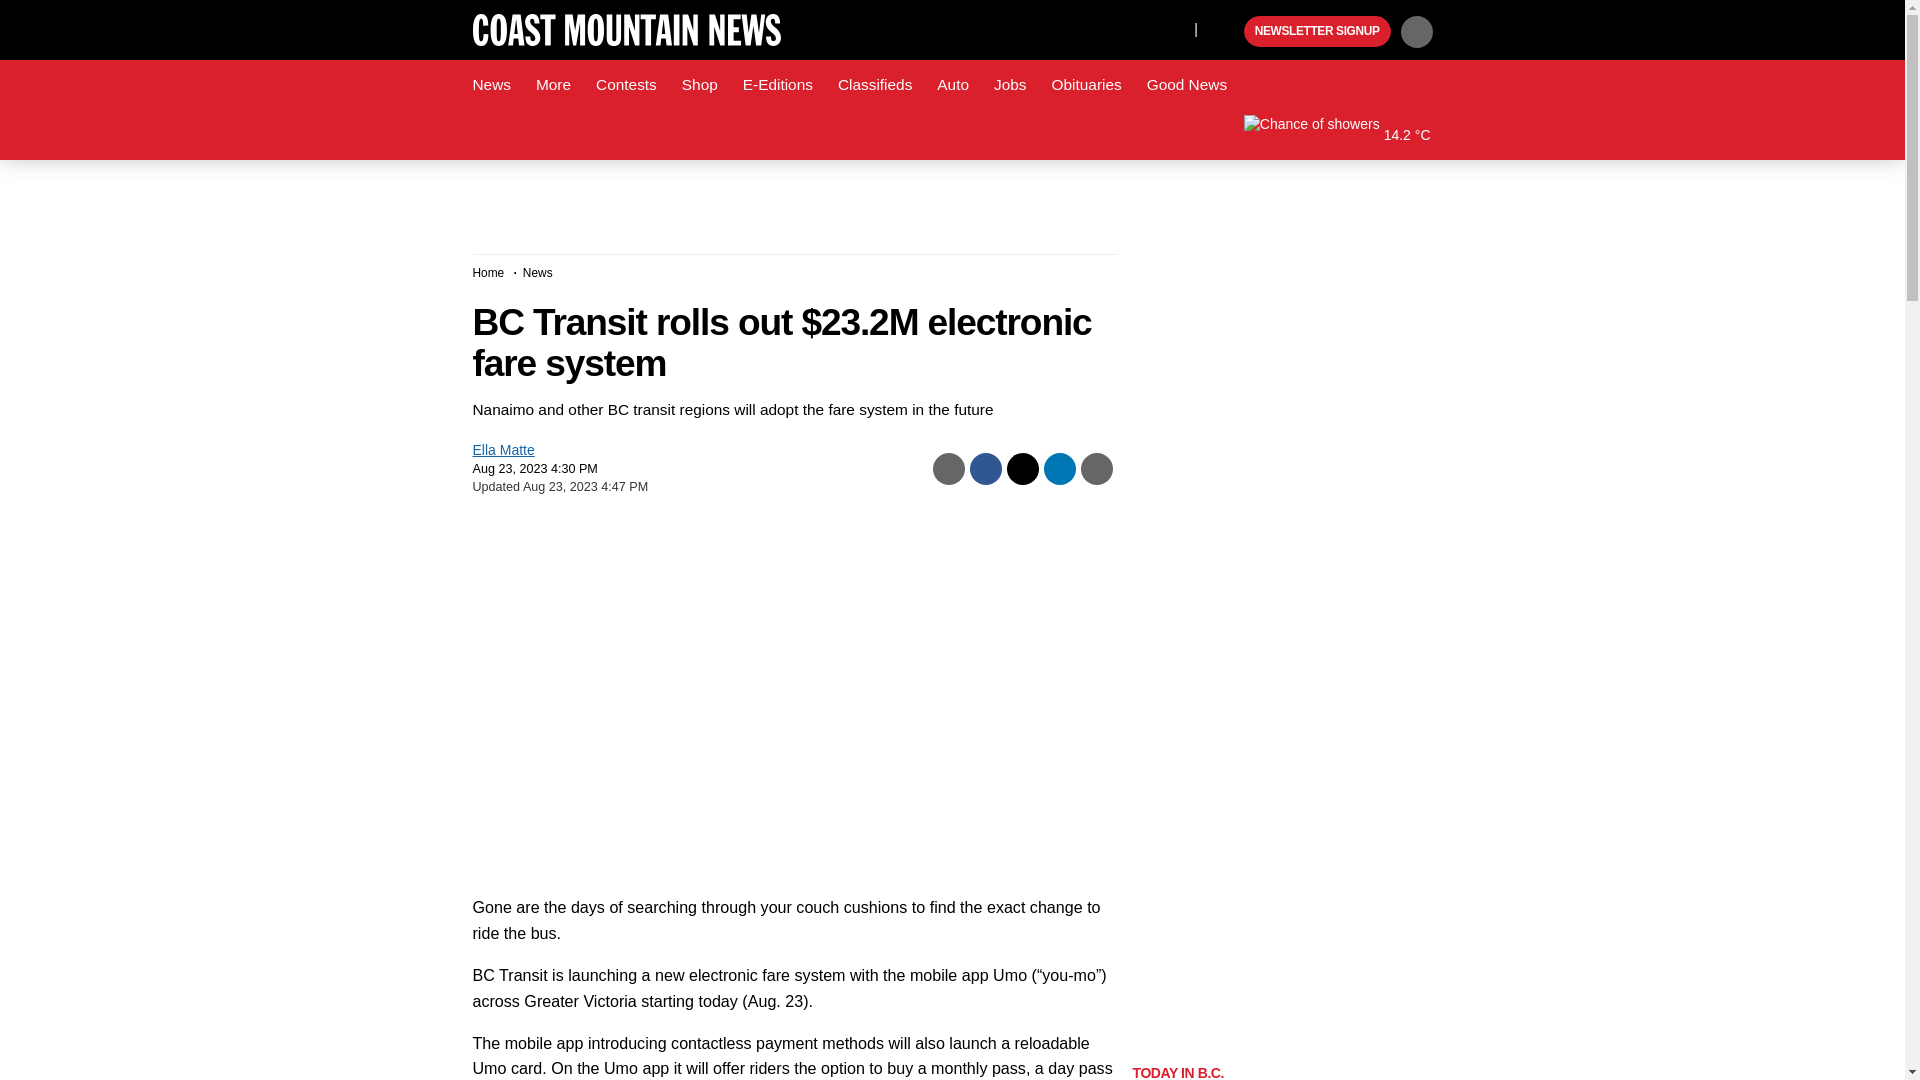 Image resolution: width=1920 pixels, height=1080 pixels. Describe the element at coordinates (1226, 32) in the screenshot. I see `Black Press Media` at that location.